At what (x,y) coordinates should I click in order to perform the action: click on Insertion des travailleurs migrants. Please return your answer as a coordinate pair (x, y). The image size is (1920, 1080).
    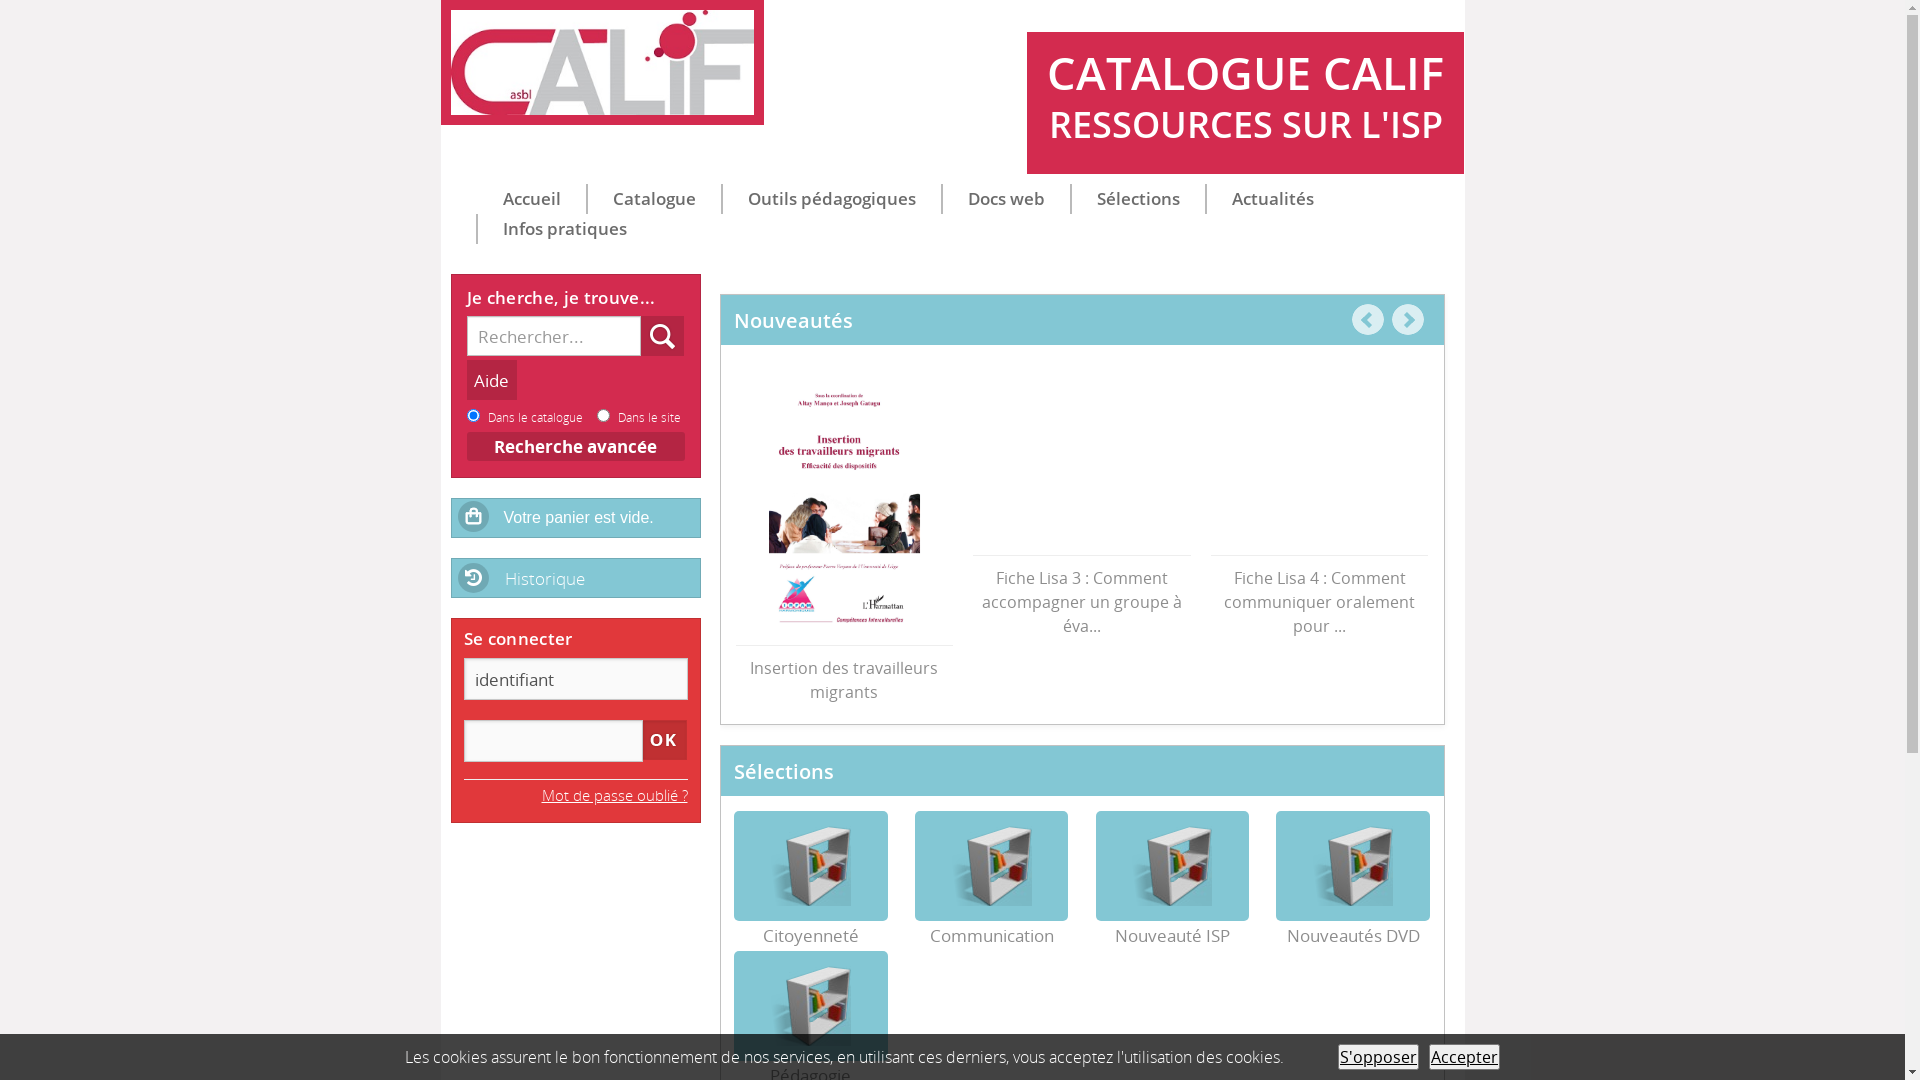
    Looking at the image, I should click on (845, 674).